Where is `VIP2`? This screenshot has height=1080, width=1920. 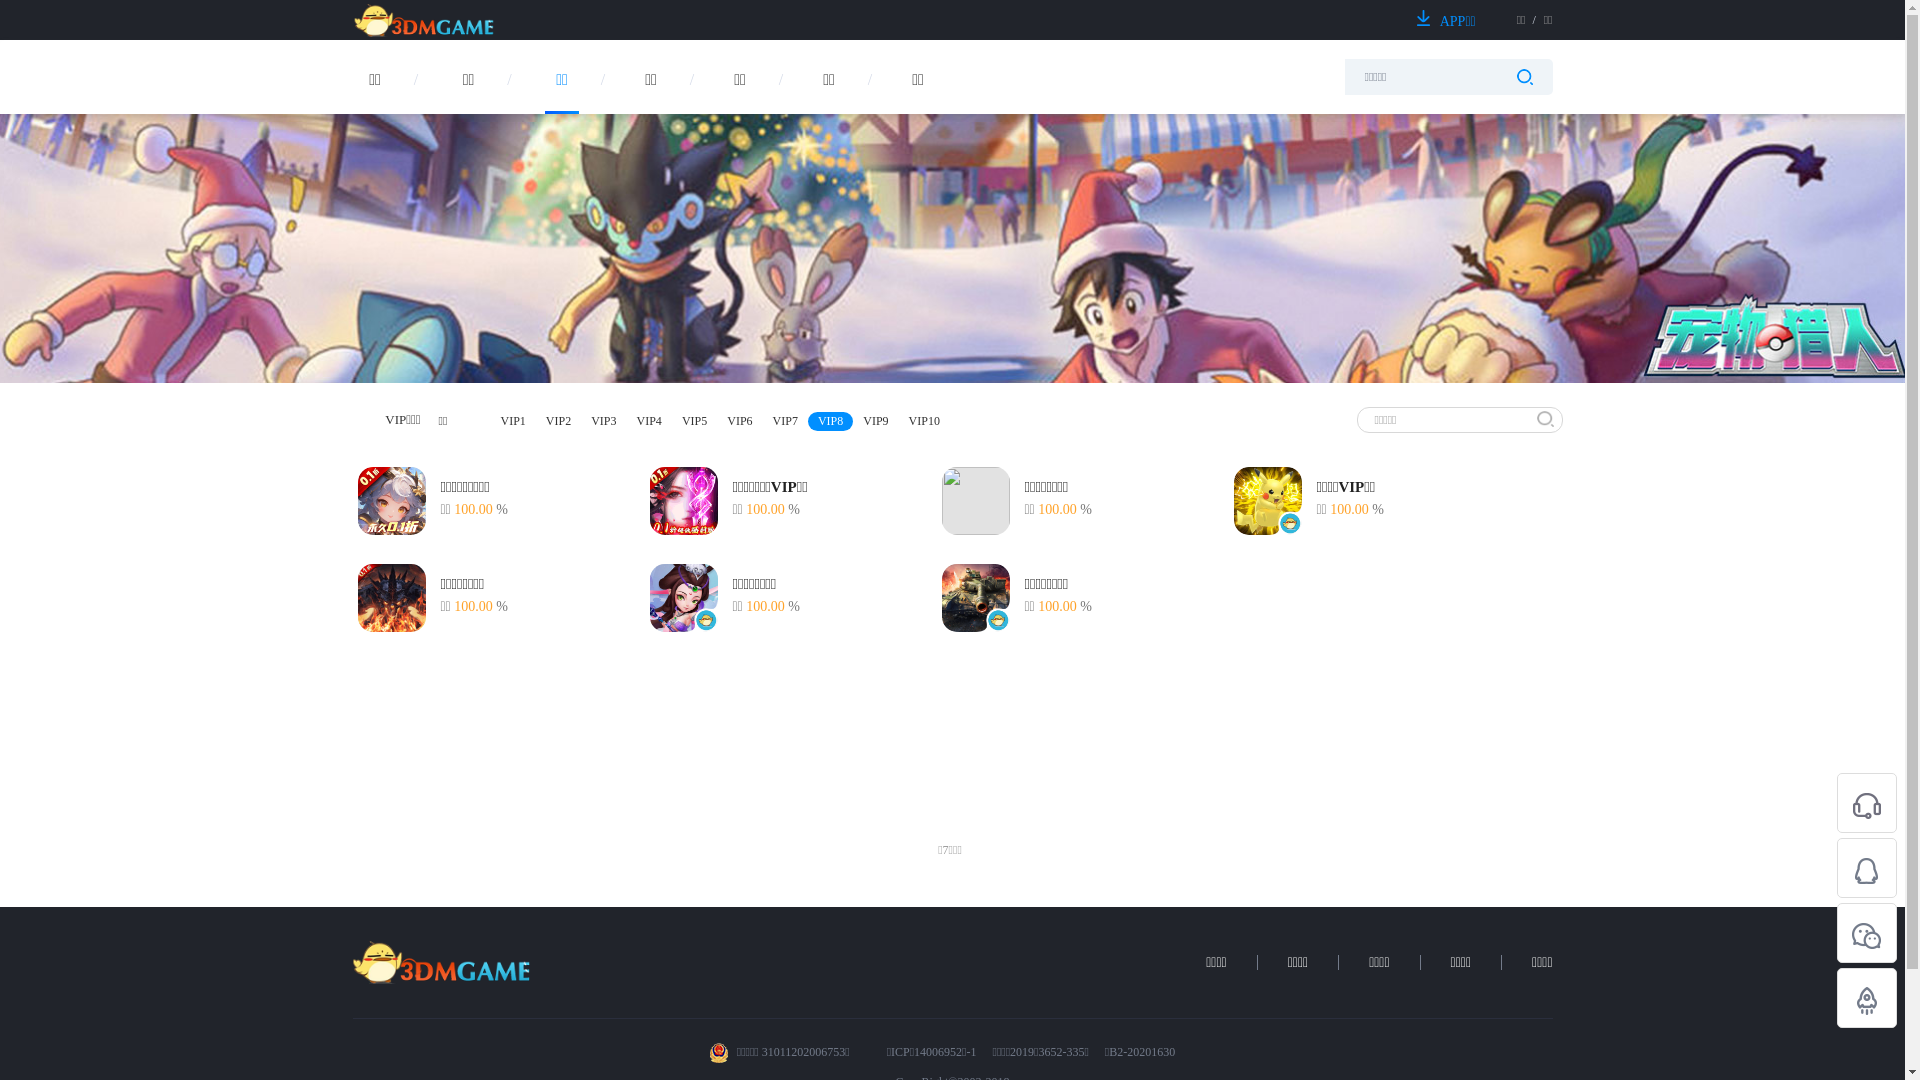 VIP2 is located at coordinates (558, 422).